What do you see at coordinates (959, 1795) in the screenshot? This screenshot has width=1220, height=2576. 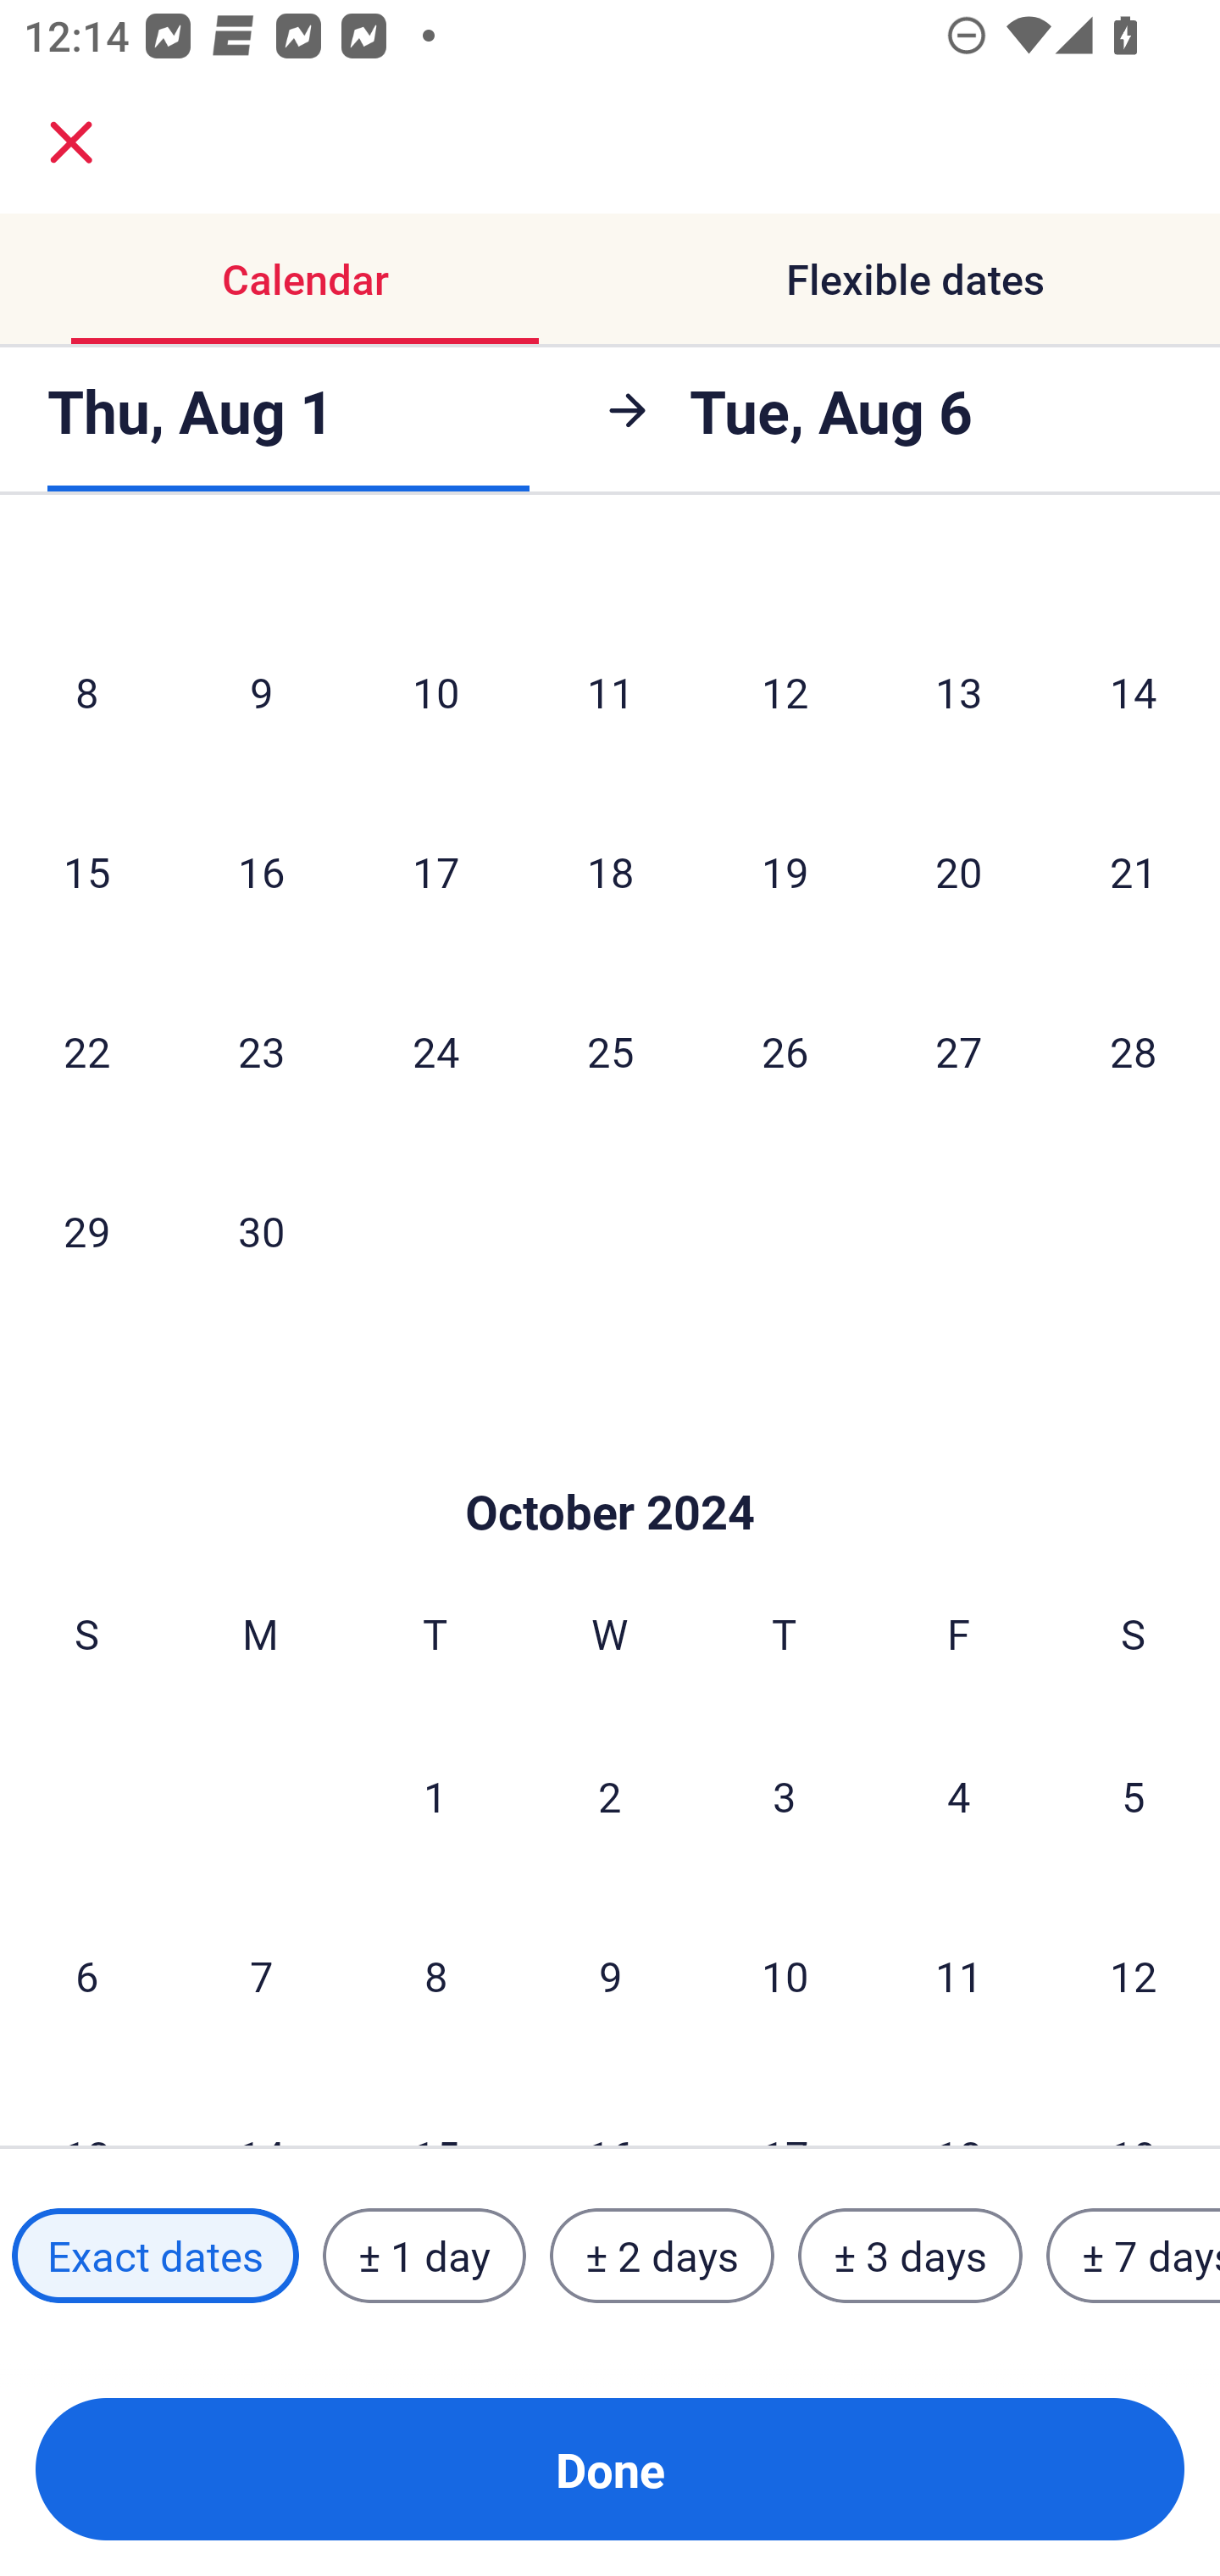 I see `4 Friday, October 4, 2024` at bounding box center [959, 1795].